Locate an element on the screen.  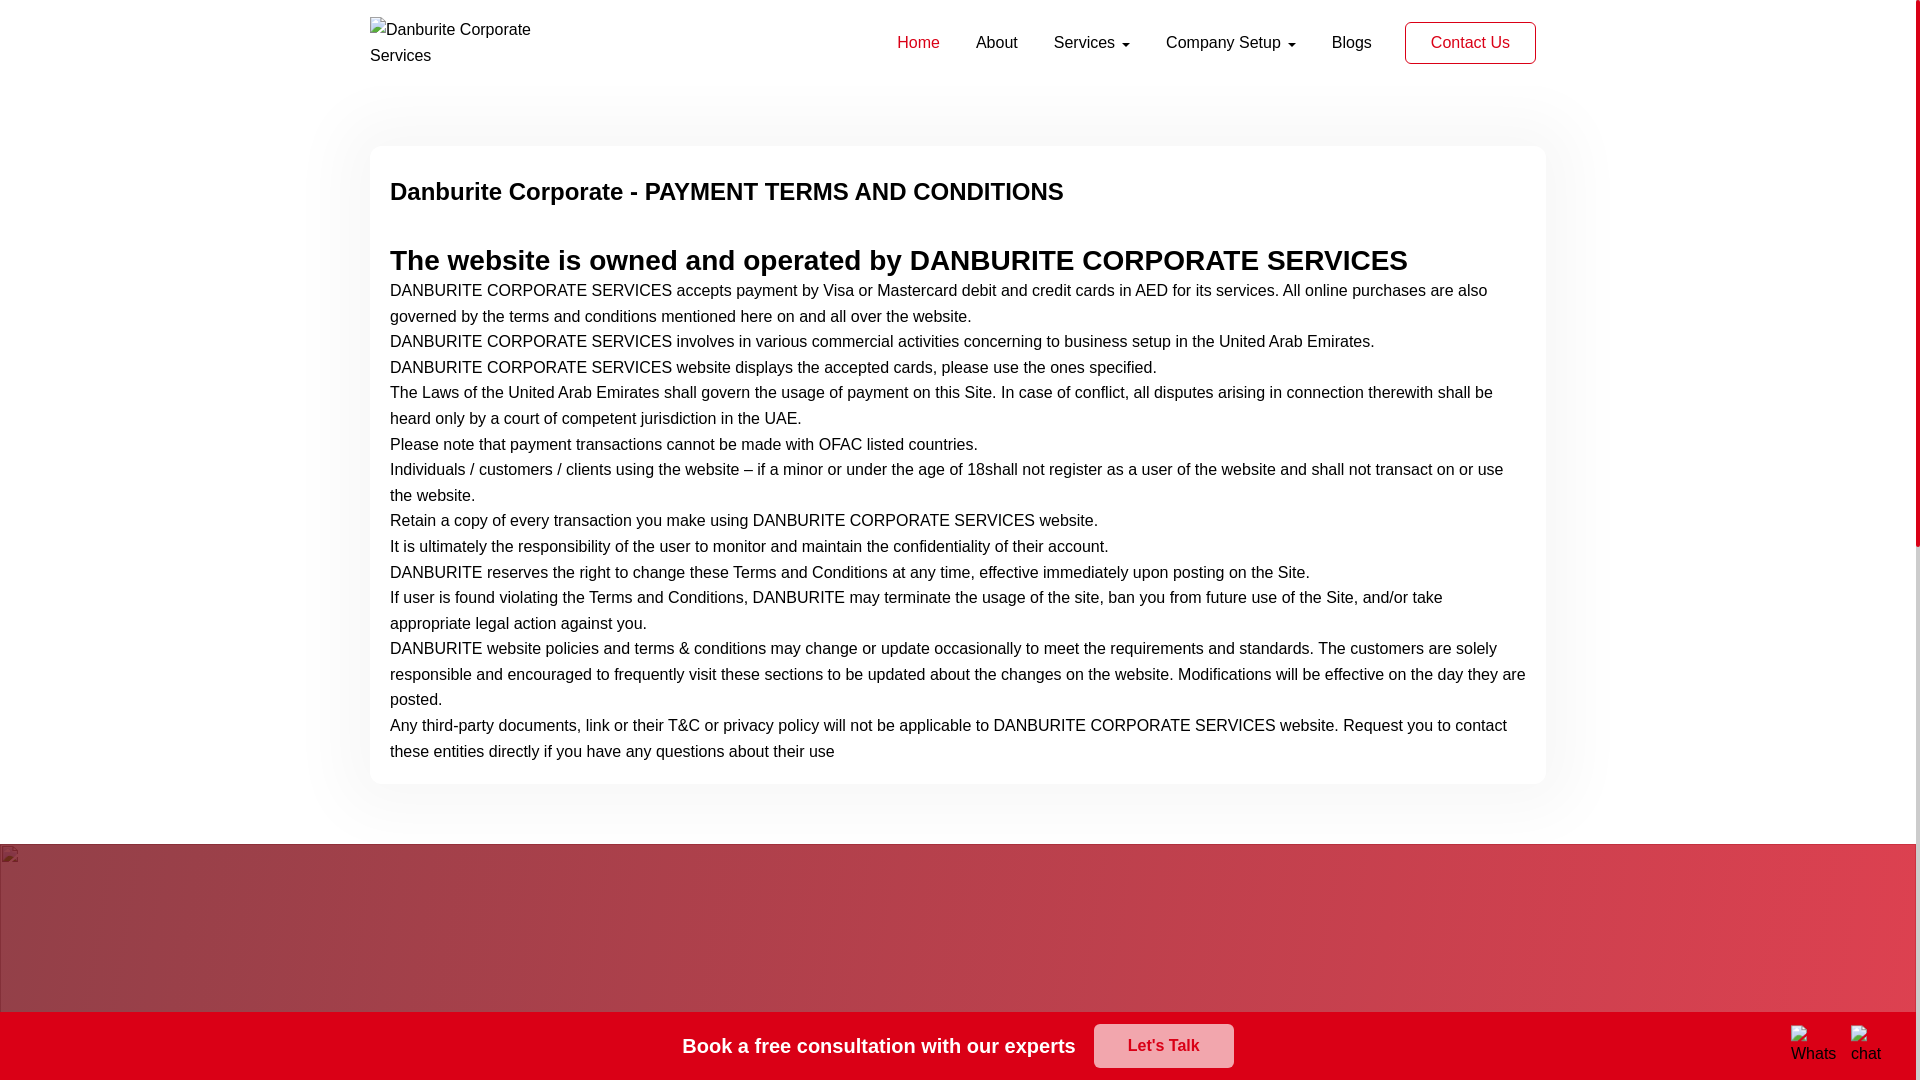
Home is located at coordinates (918, 42).